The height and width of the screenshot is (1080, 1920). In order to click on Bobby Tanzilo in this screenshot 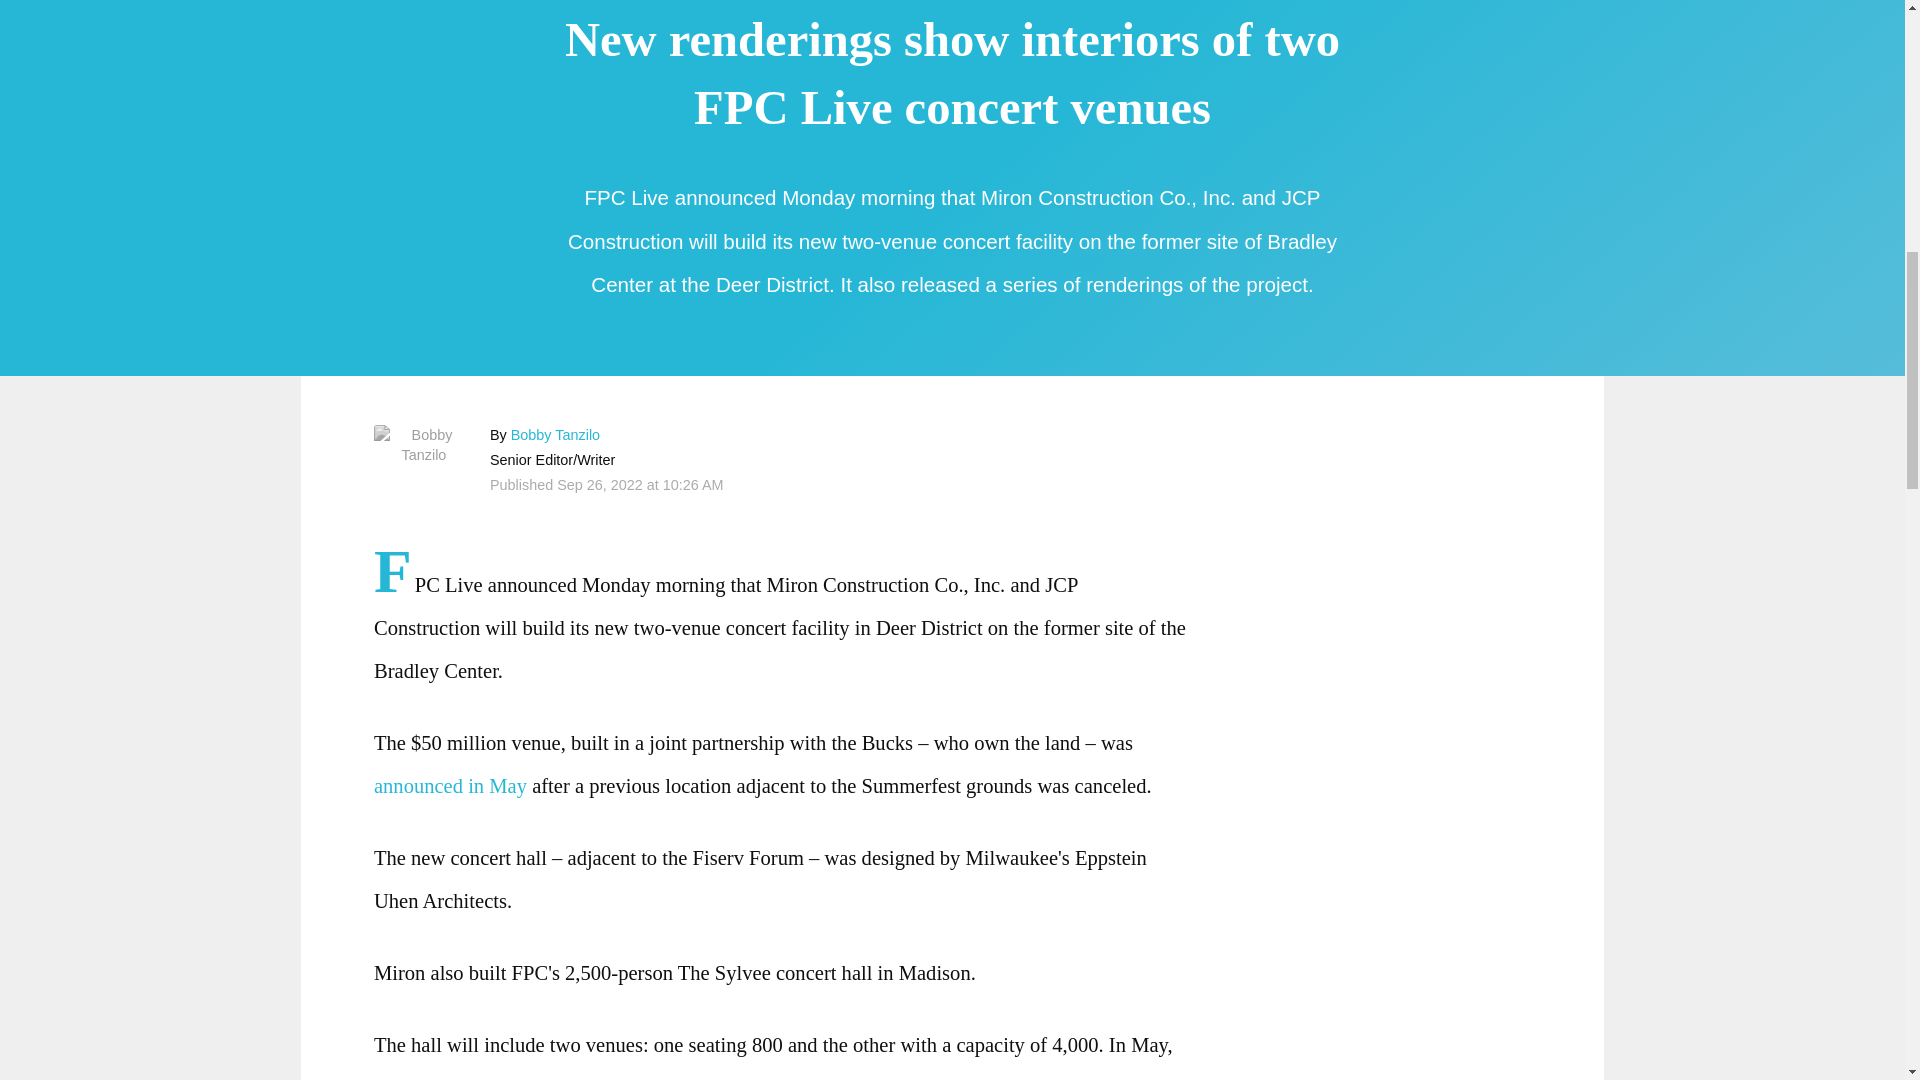, I will do `click(424, 445)`.